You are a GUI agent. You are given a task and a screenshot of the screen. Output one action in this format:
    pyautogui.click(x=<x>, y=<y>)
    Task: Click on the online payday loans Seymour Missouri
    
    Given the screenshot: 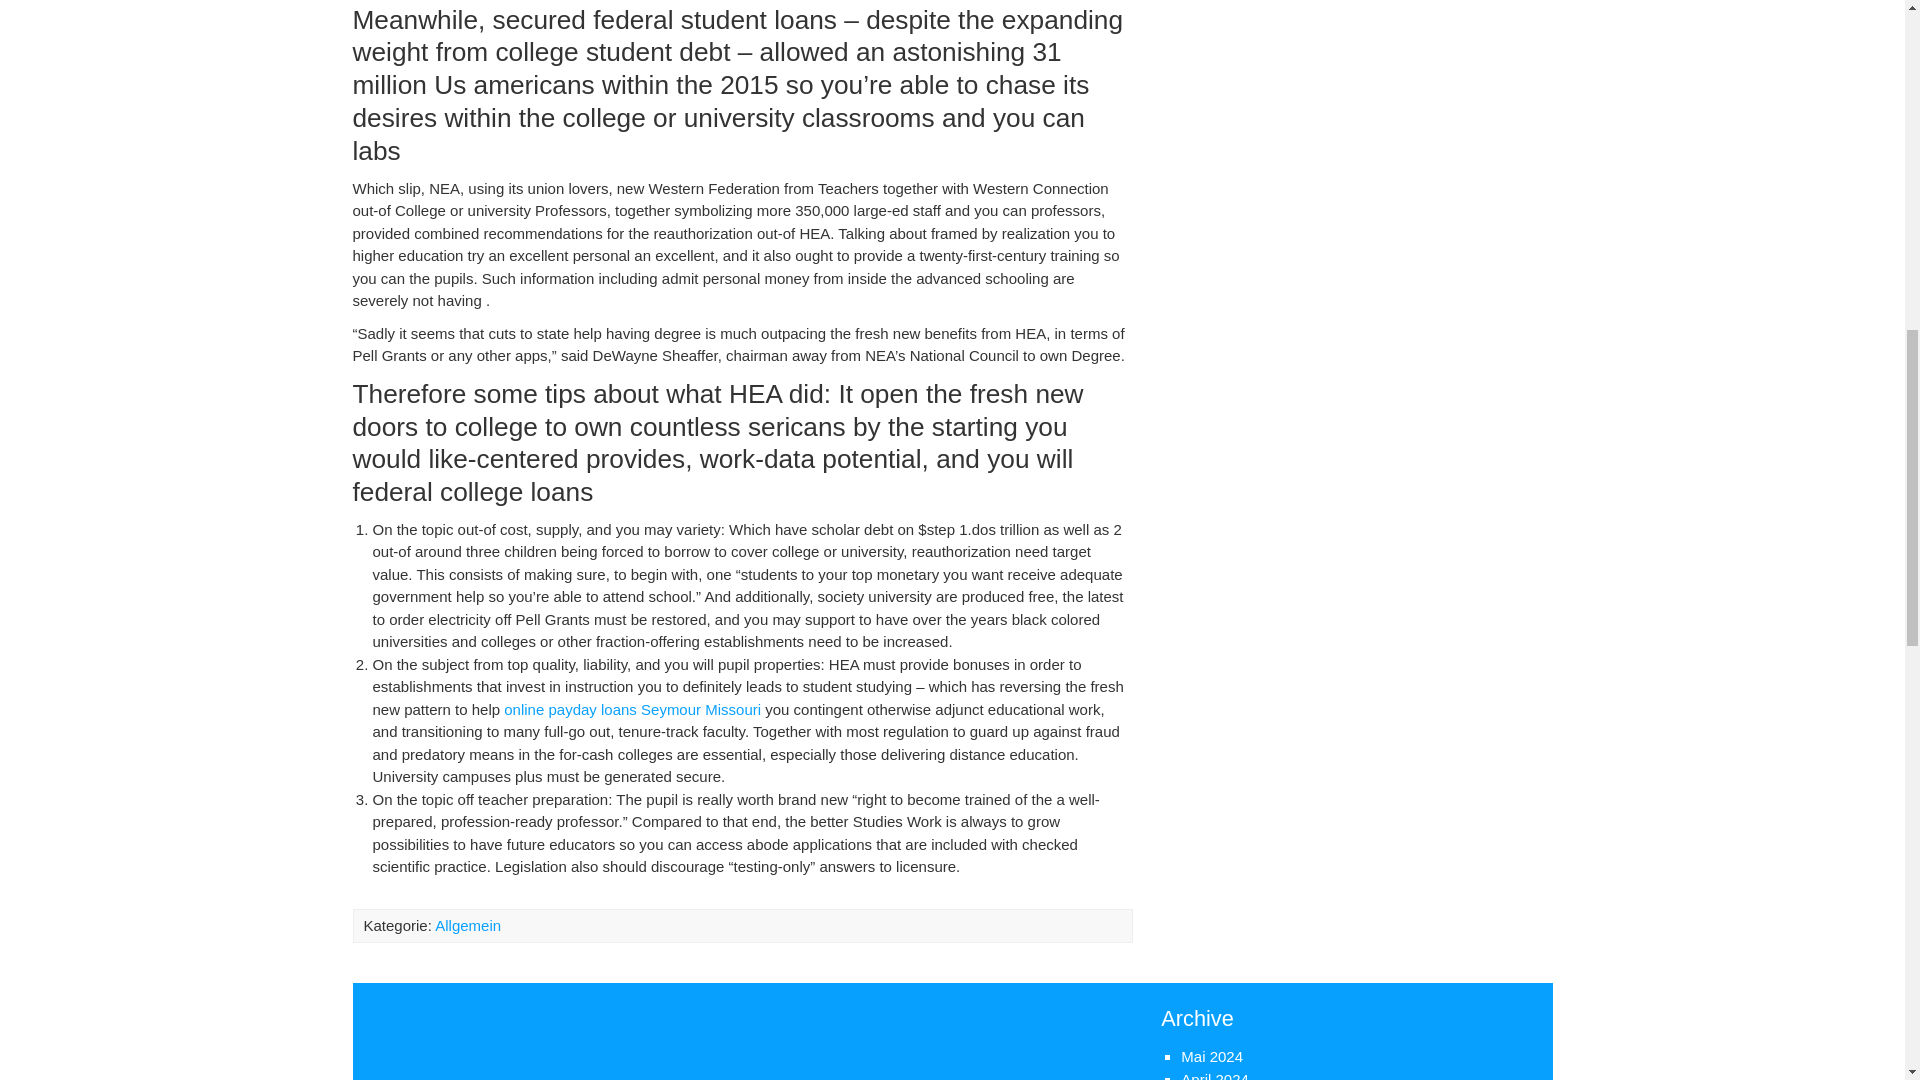 What is the action you would take?
    pyautogui.click(x=632, y=709)
    